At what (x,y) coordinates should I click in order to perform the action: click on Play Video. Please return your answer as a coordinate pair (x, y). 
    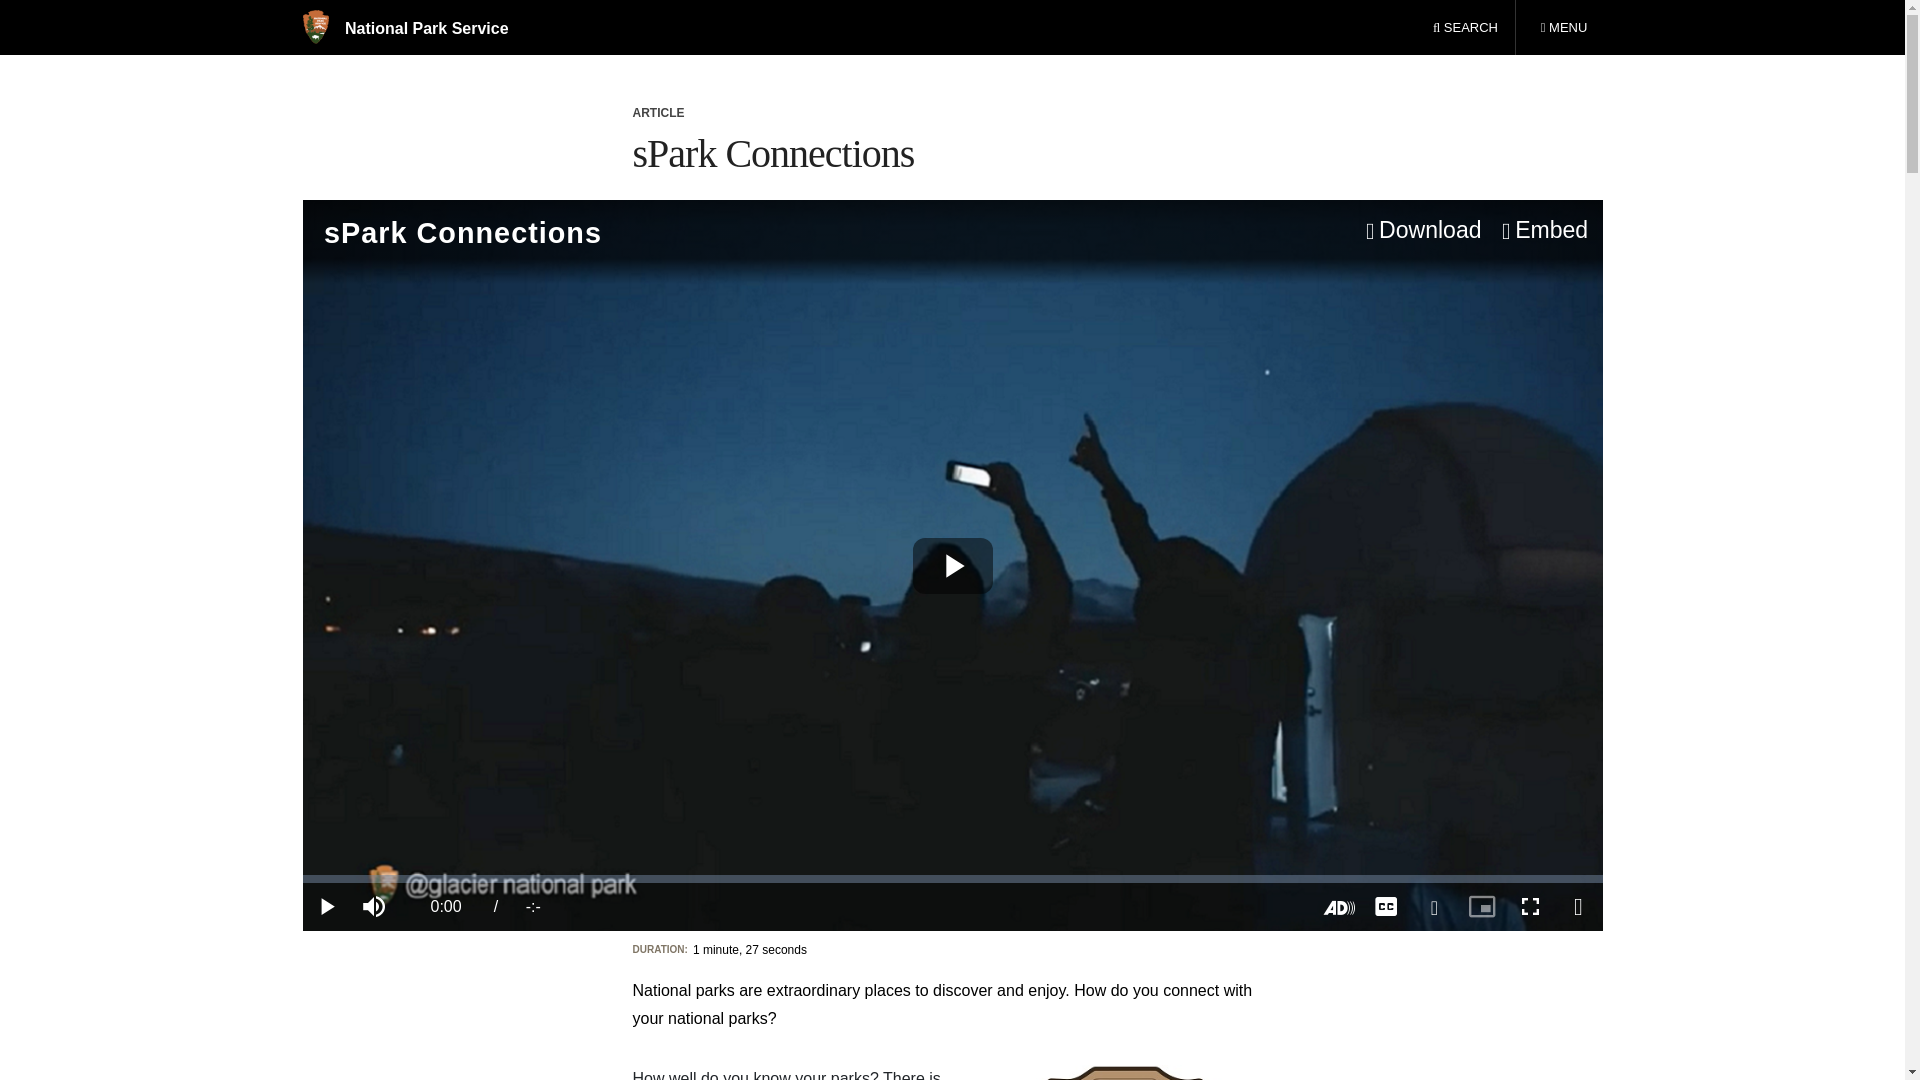
    Looking at the image, I should click on (952, 566).